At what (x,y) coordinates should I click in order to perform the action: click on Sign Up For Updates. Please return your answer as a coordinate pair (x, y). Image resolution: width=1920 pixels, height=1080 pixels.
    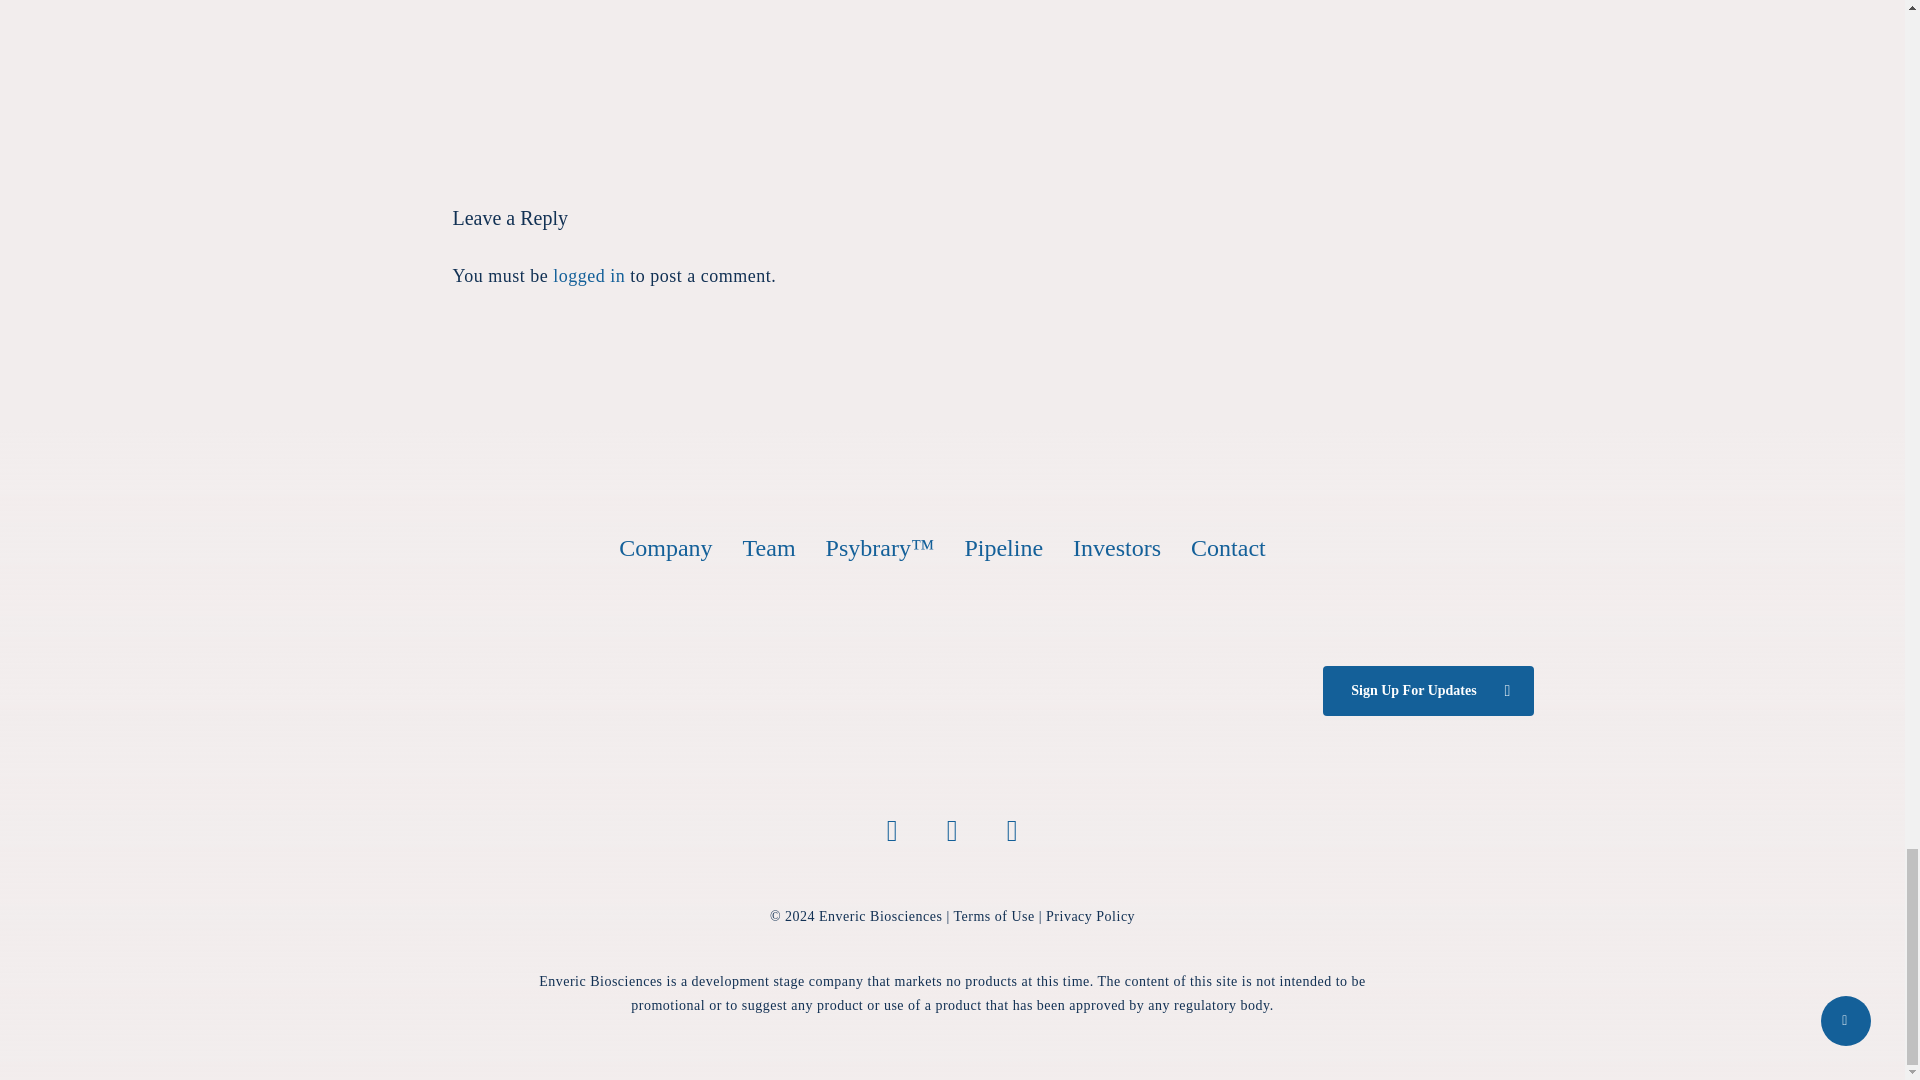
    Looking at the image, I should click on (1427, 691).